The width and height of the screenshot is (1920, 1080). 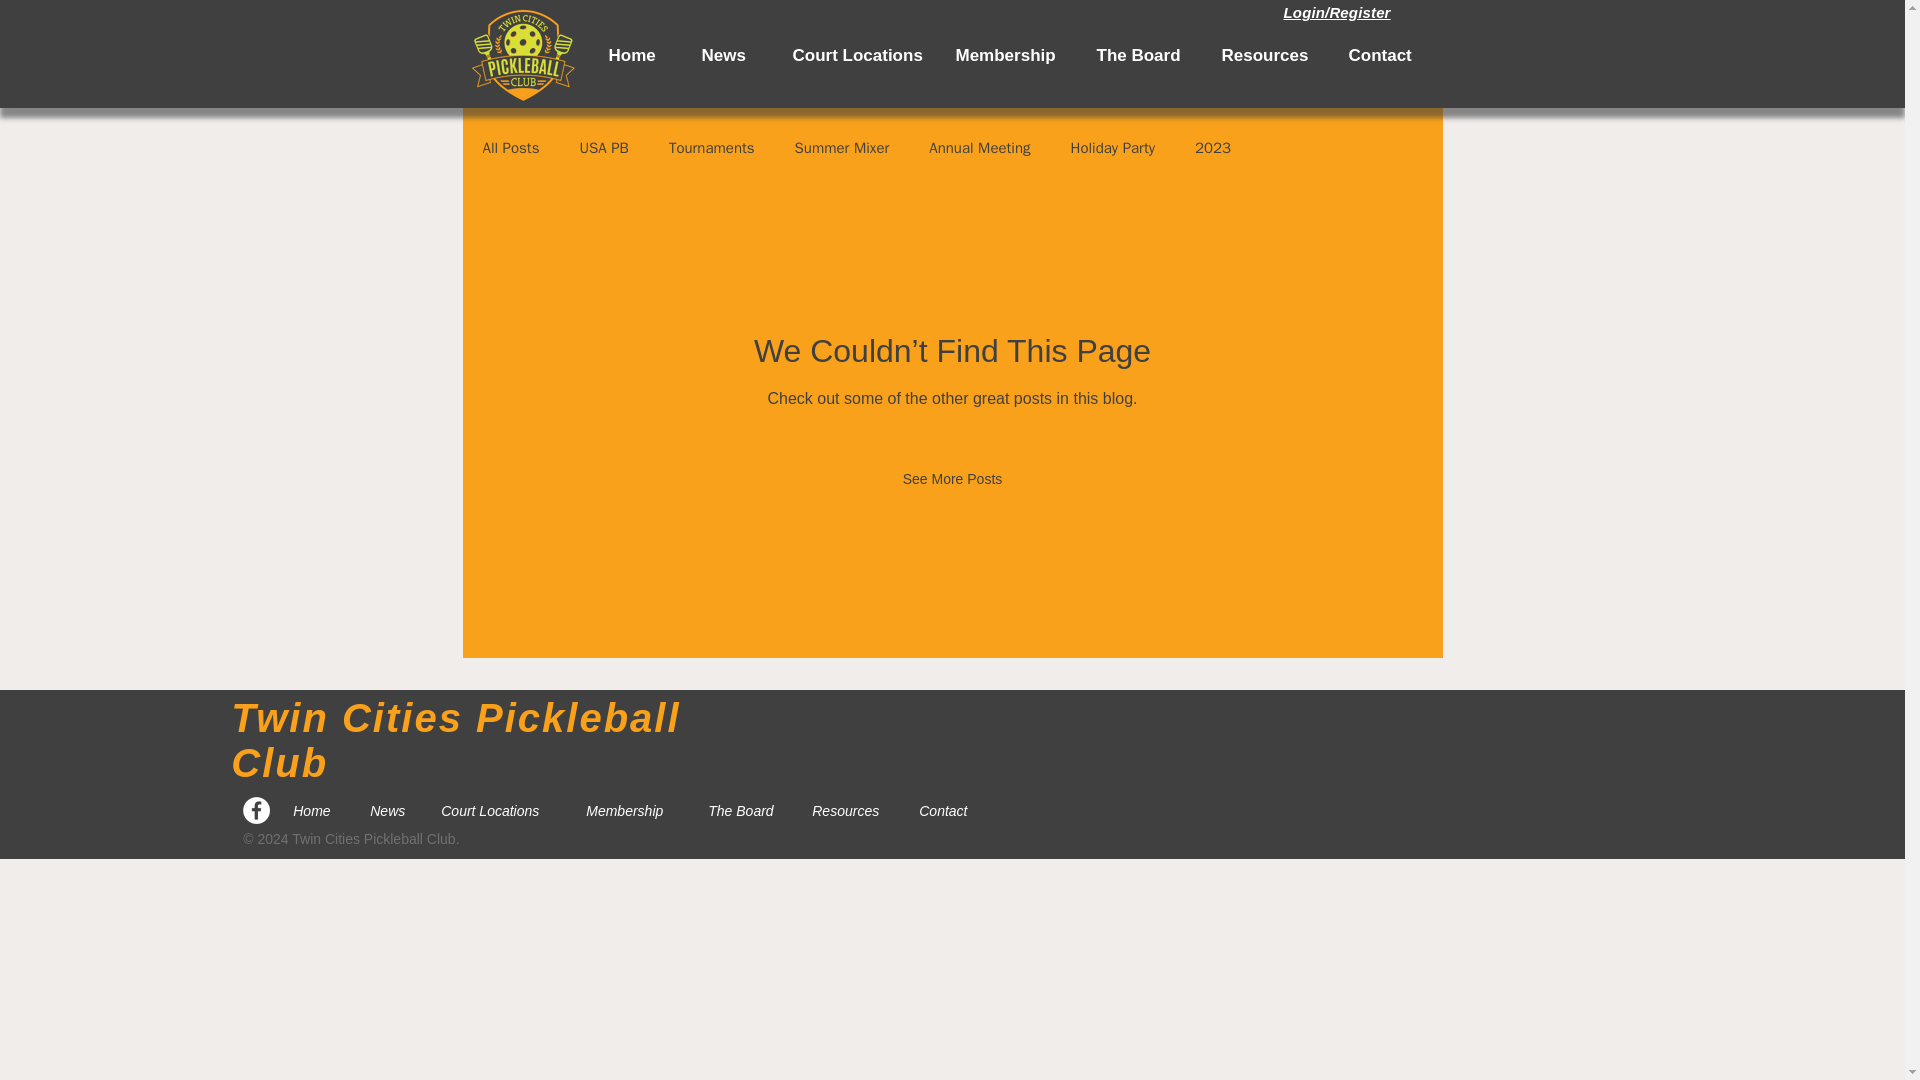 I want to click on Holiday Party, so click(x=1113, y=147).